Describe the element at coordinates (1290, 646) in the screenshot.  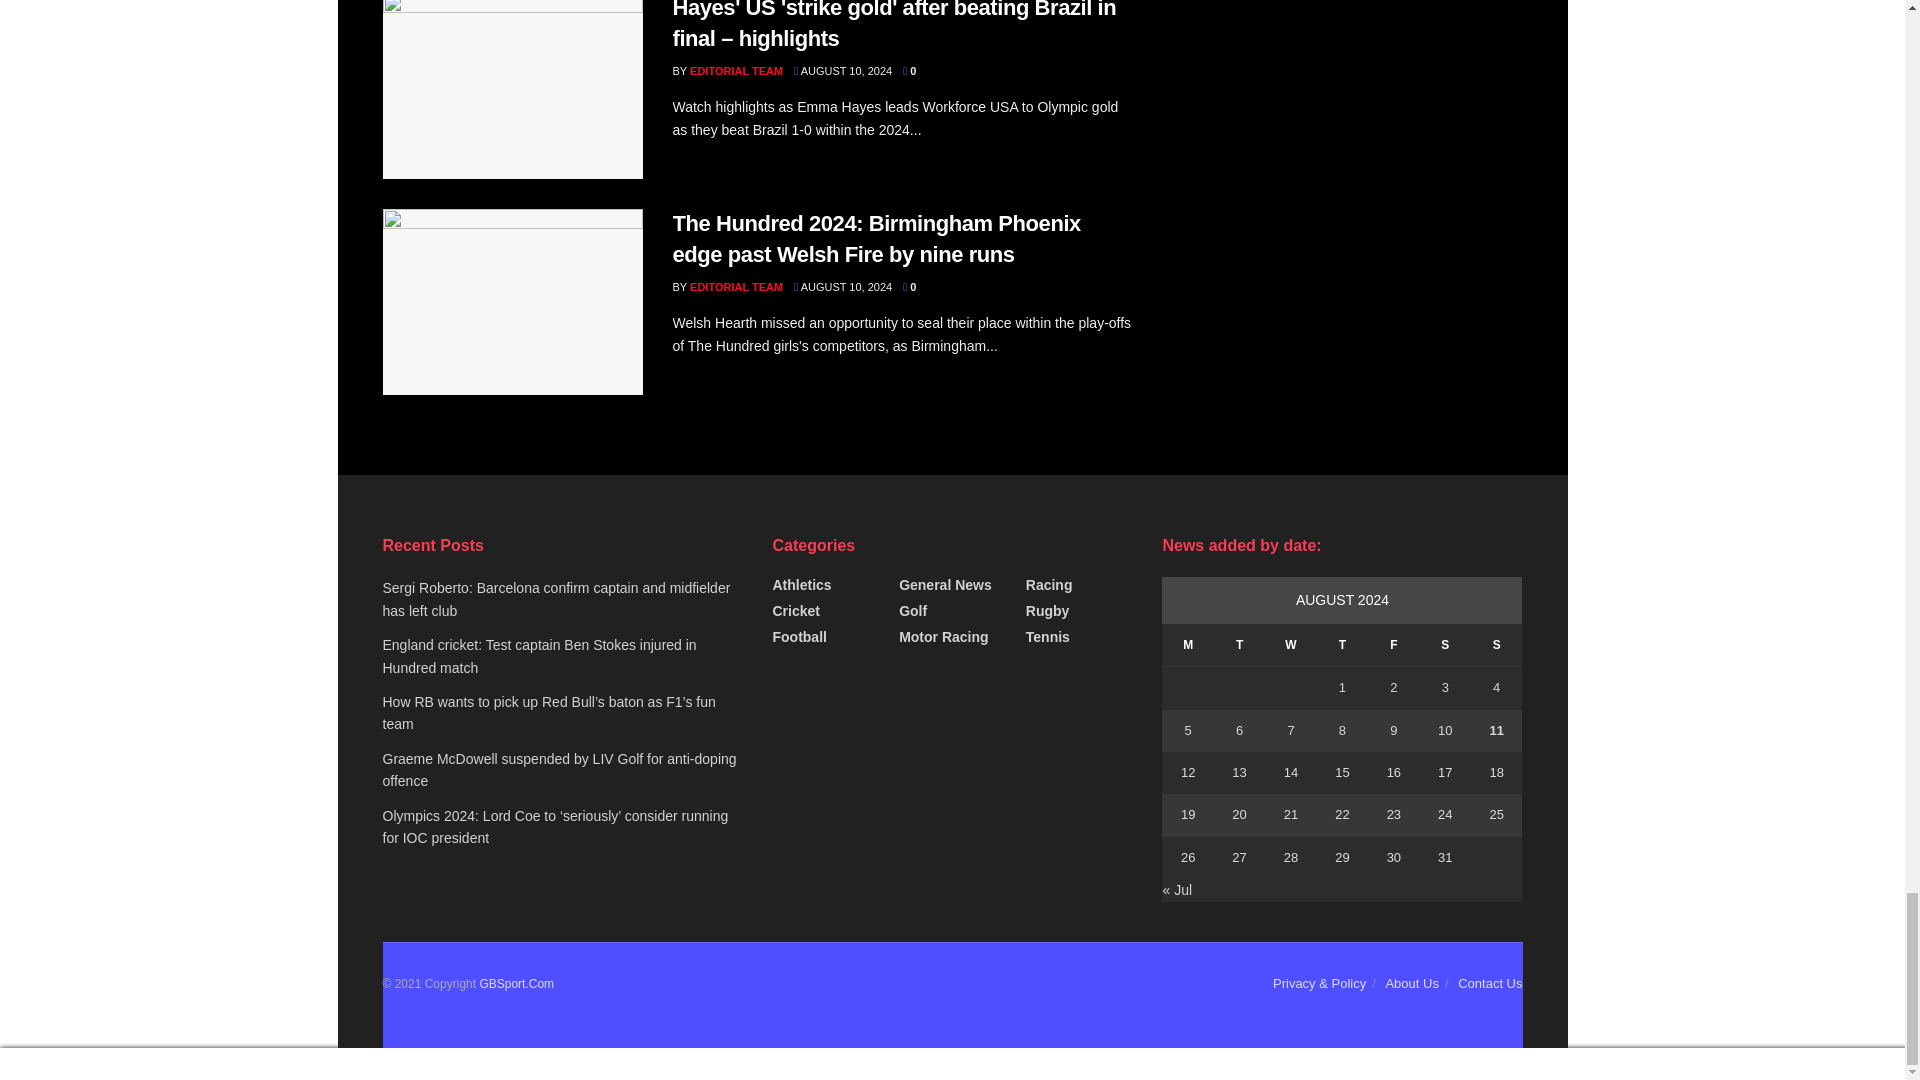
I see `Wednesday` at that location.